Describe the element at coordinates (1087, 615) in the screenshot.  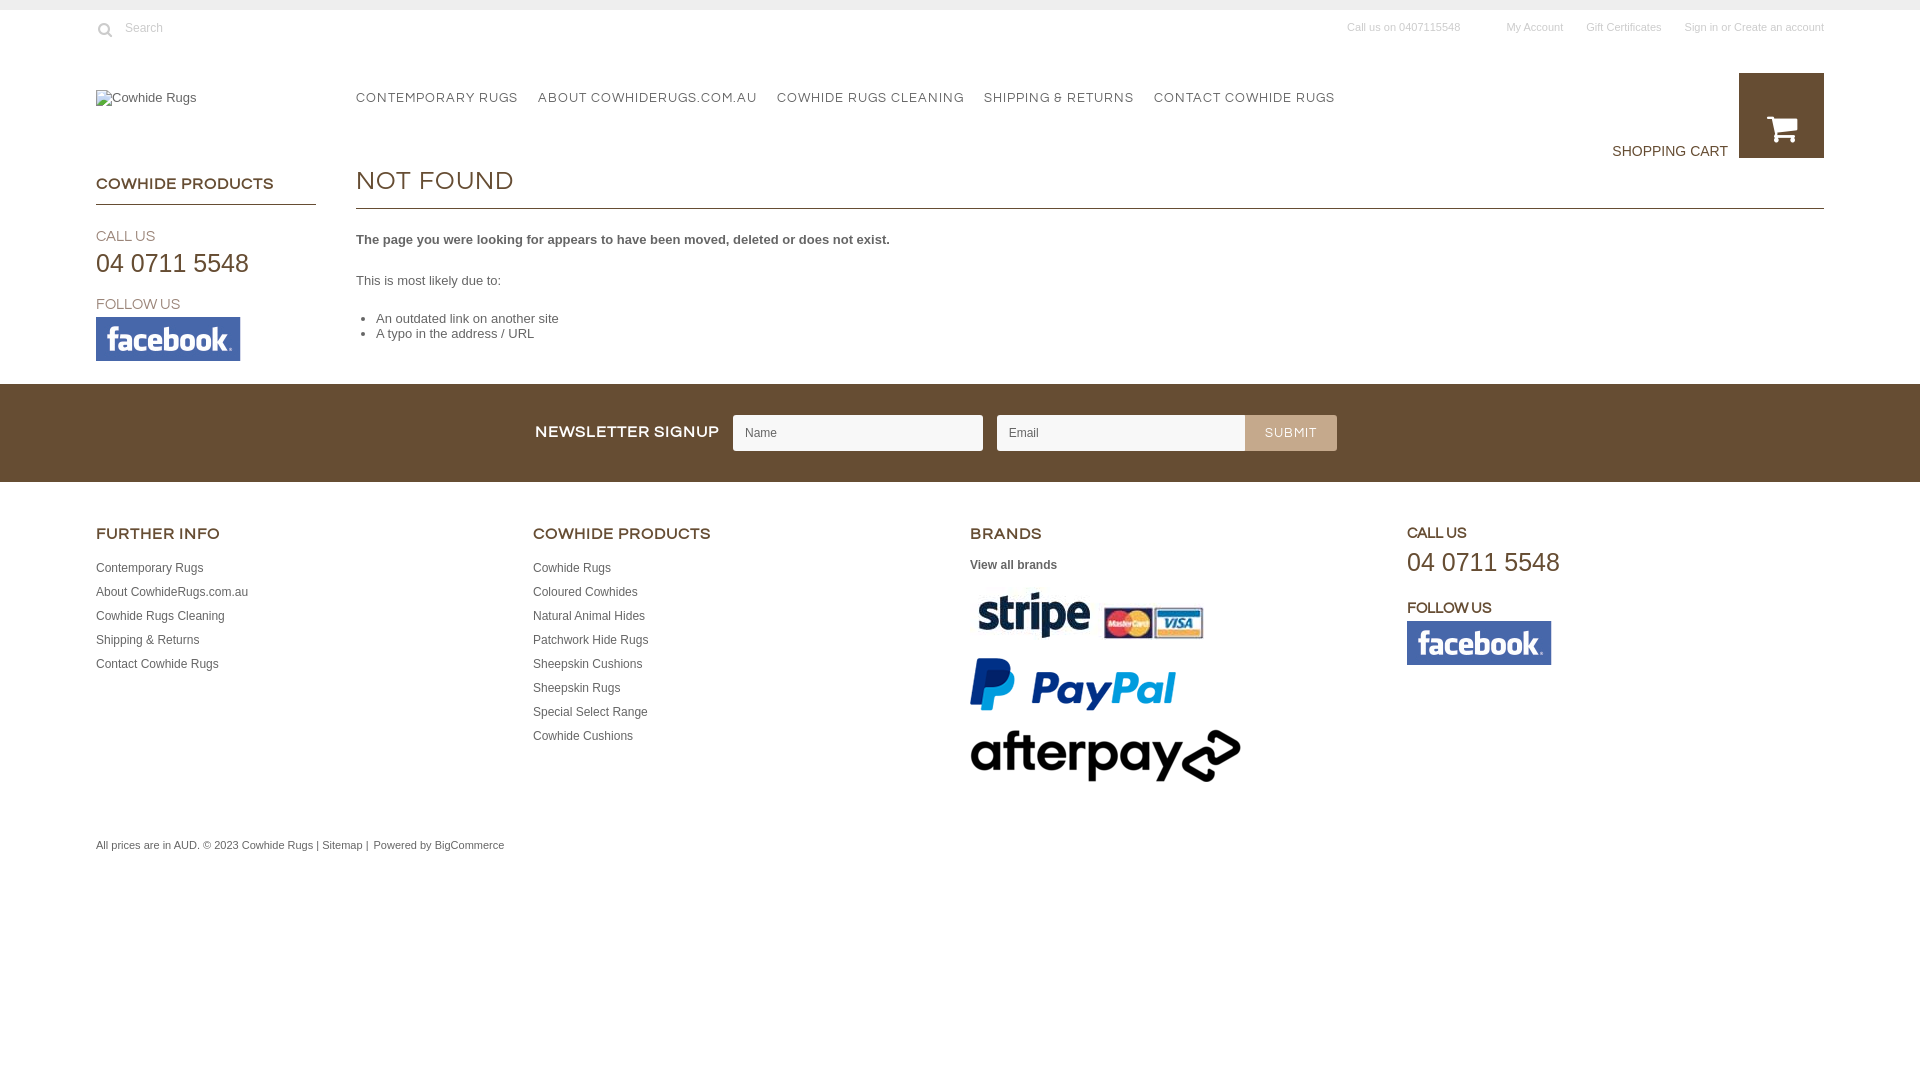
I see `Stripe` at that location.